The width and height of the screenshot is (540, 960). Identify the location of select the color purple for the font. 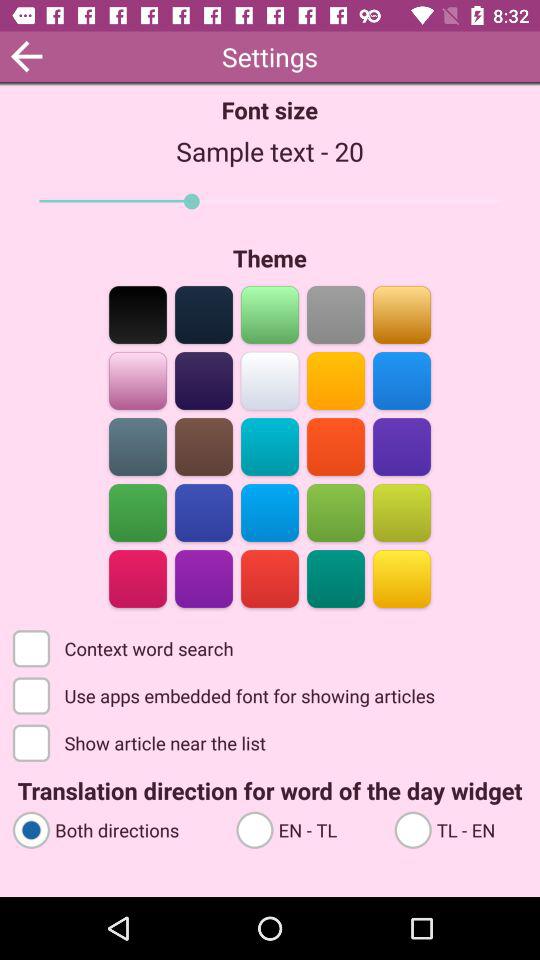
(204, 578).